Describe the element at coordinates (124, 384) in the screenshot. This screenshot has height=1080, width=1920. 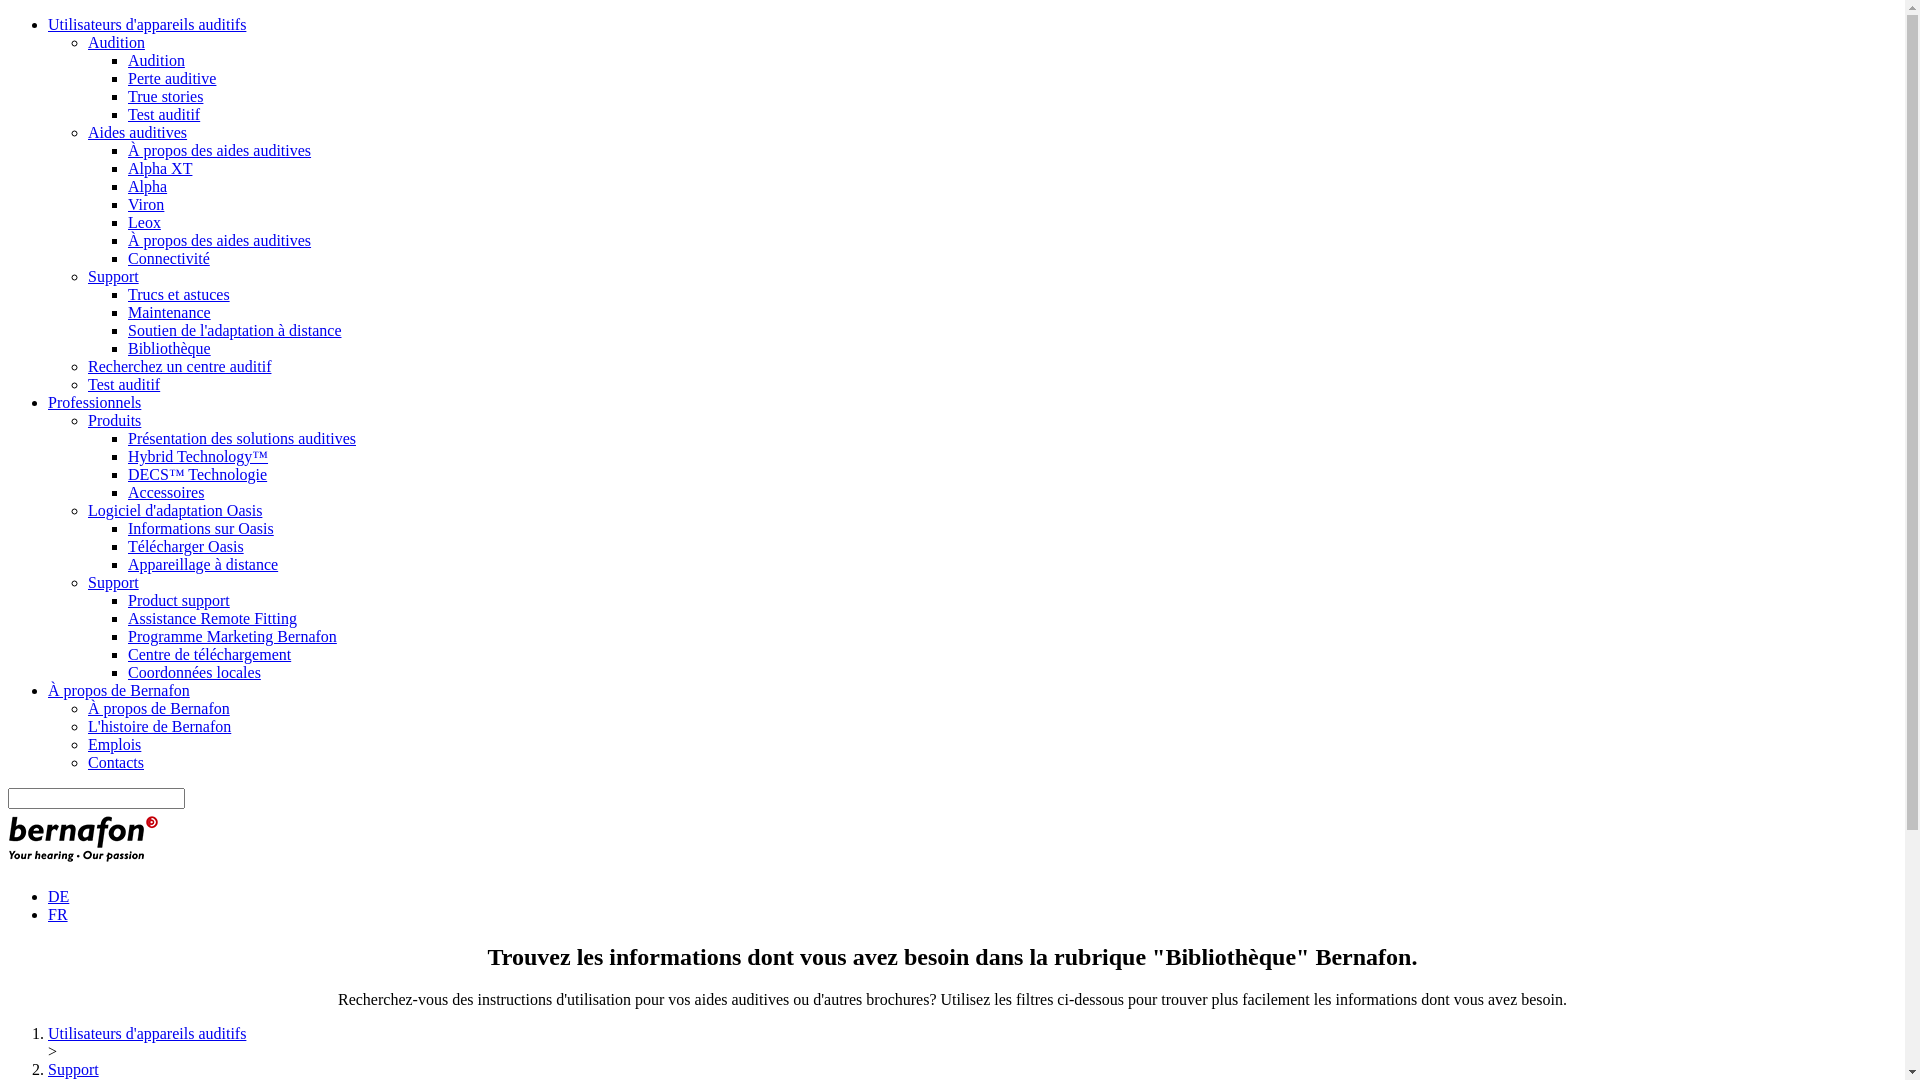
I see `Test auditif` at that location.